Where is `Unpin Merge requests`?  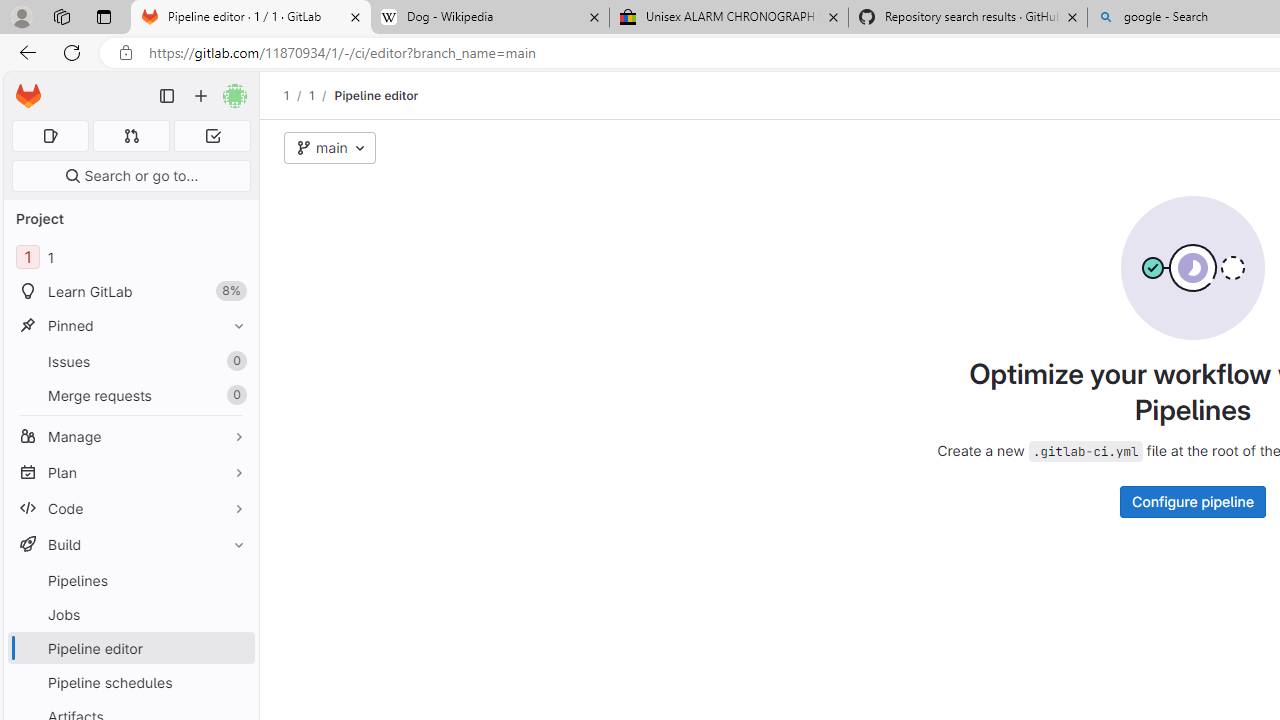
Unpin Merge requests is located at coordinates (234, 396).